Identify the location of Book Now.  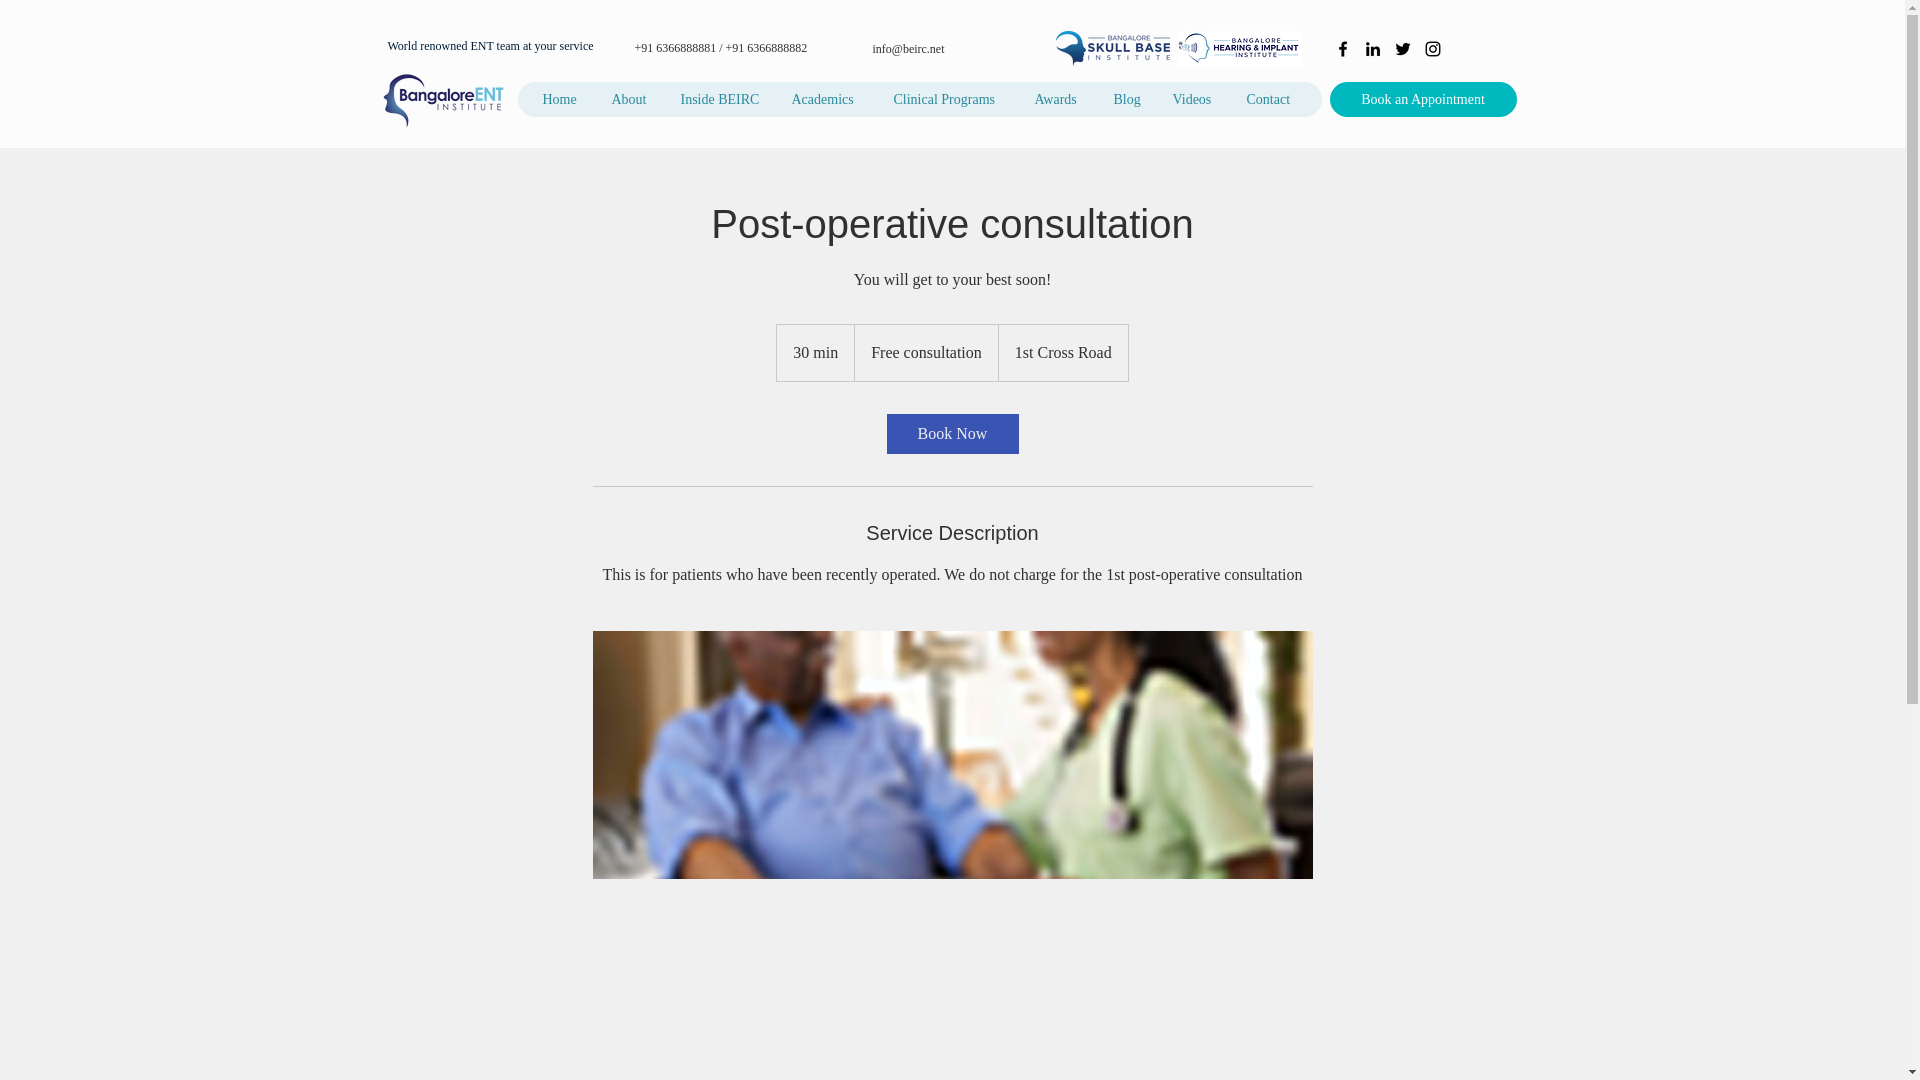
(951, 433).